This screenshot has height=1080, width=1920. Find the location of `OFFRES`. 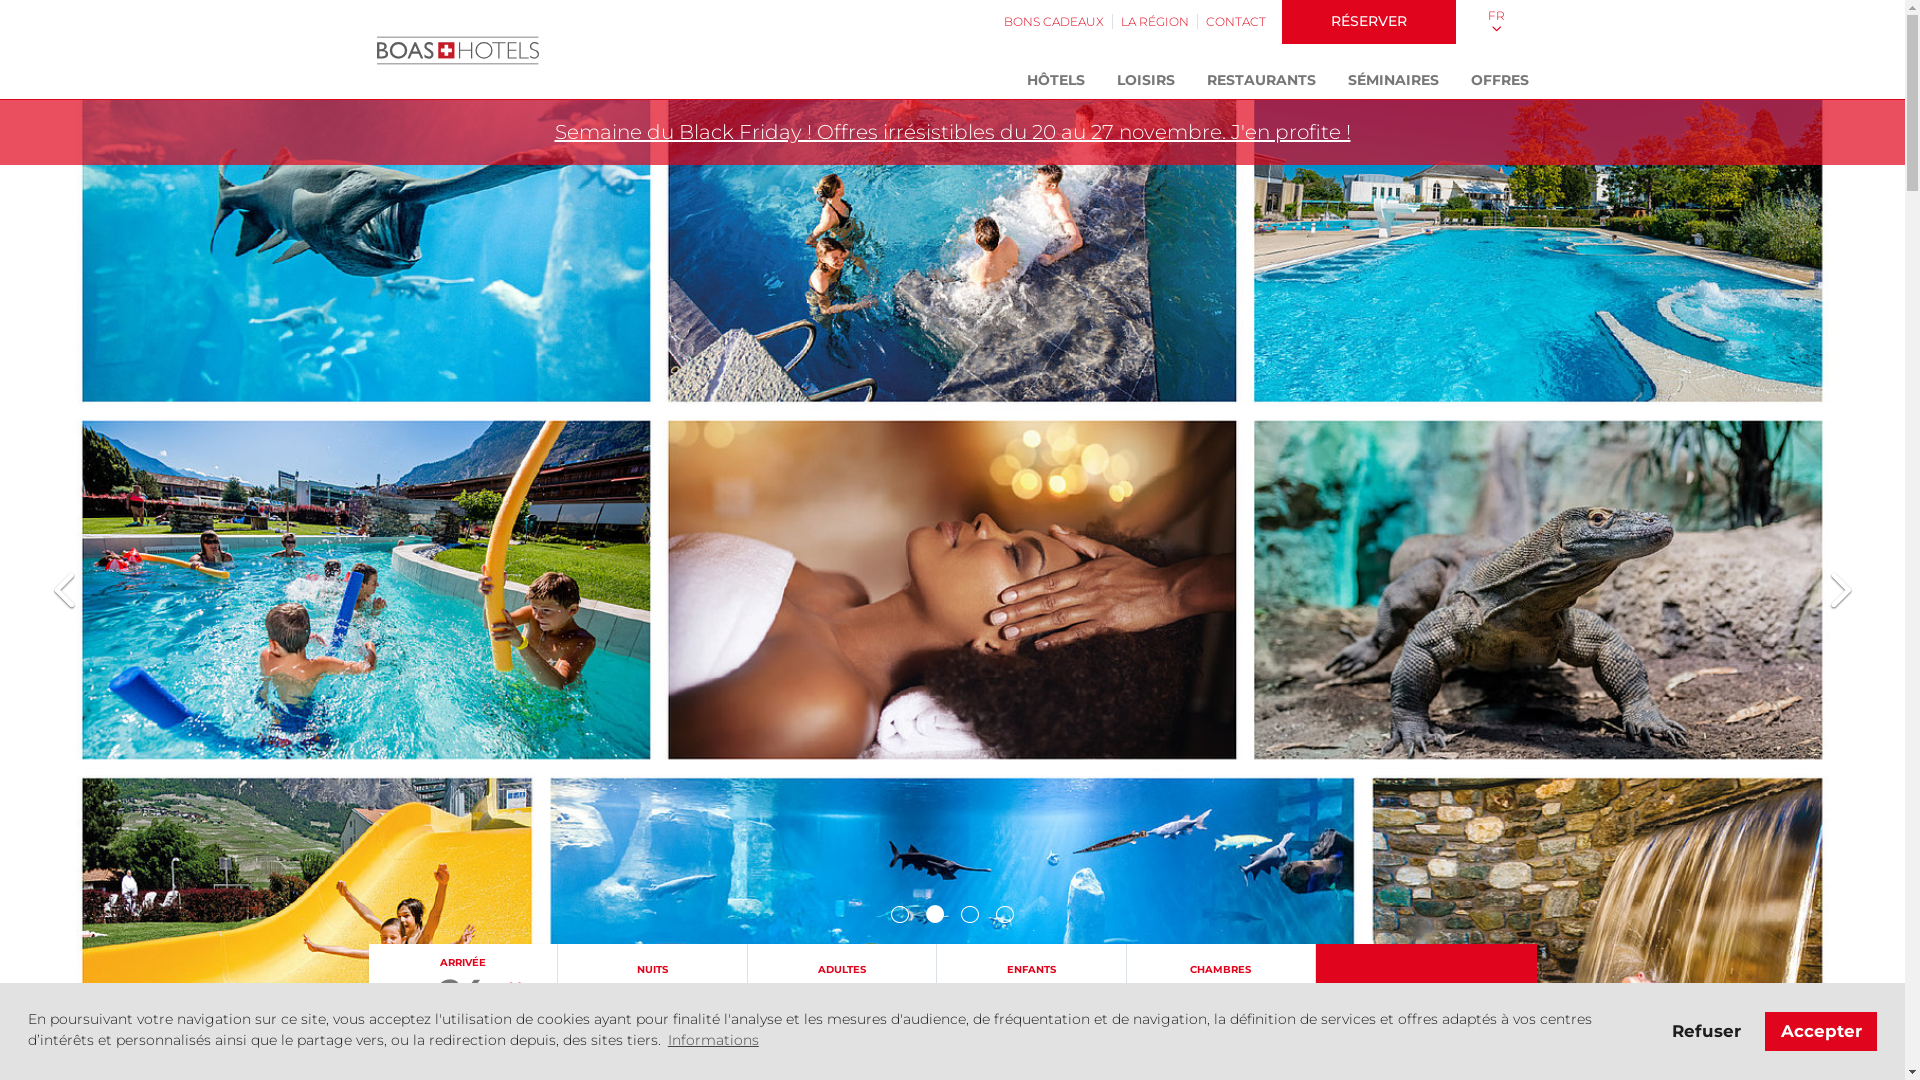

OFFRES is located at coordinates (1499, 81).